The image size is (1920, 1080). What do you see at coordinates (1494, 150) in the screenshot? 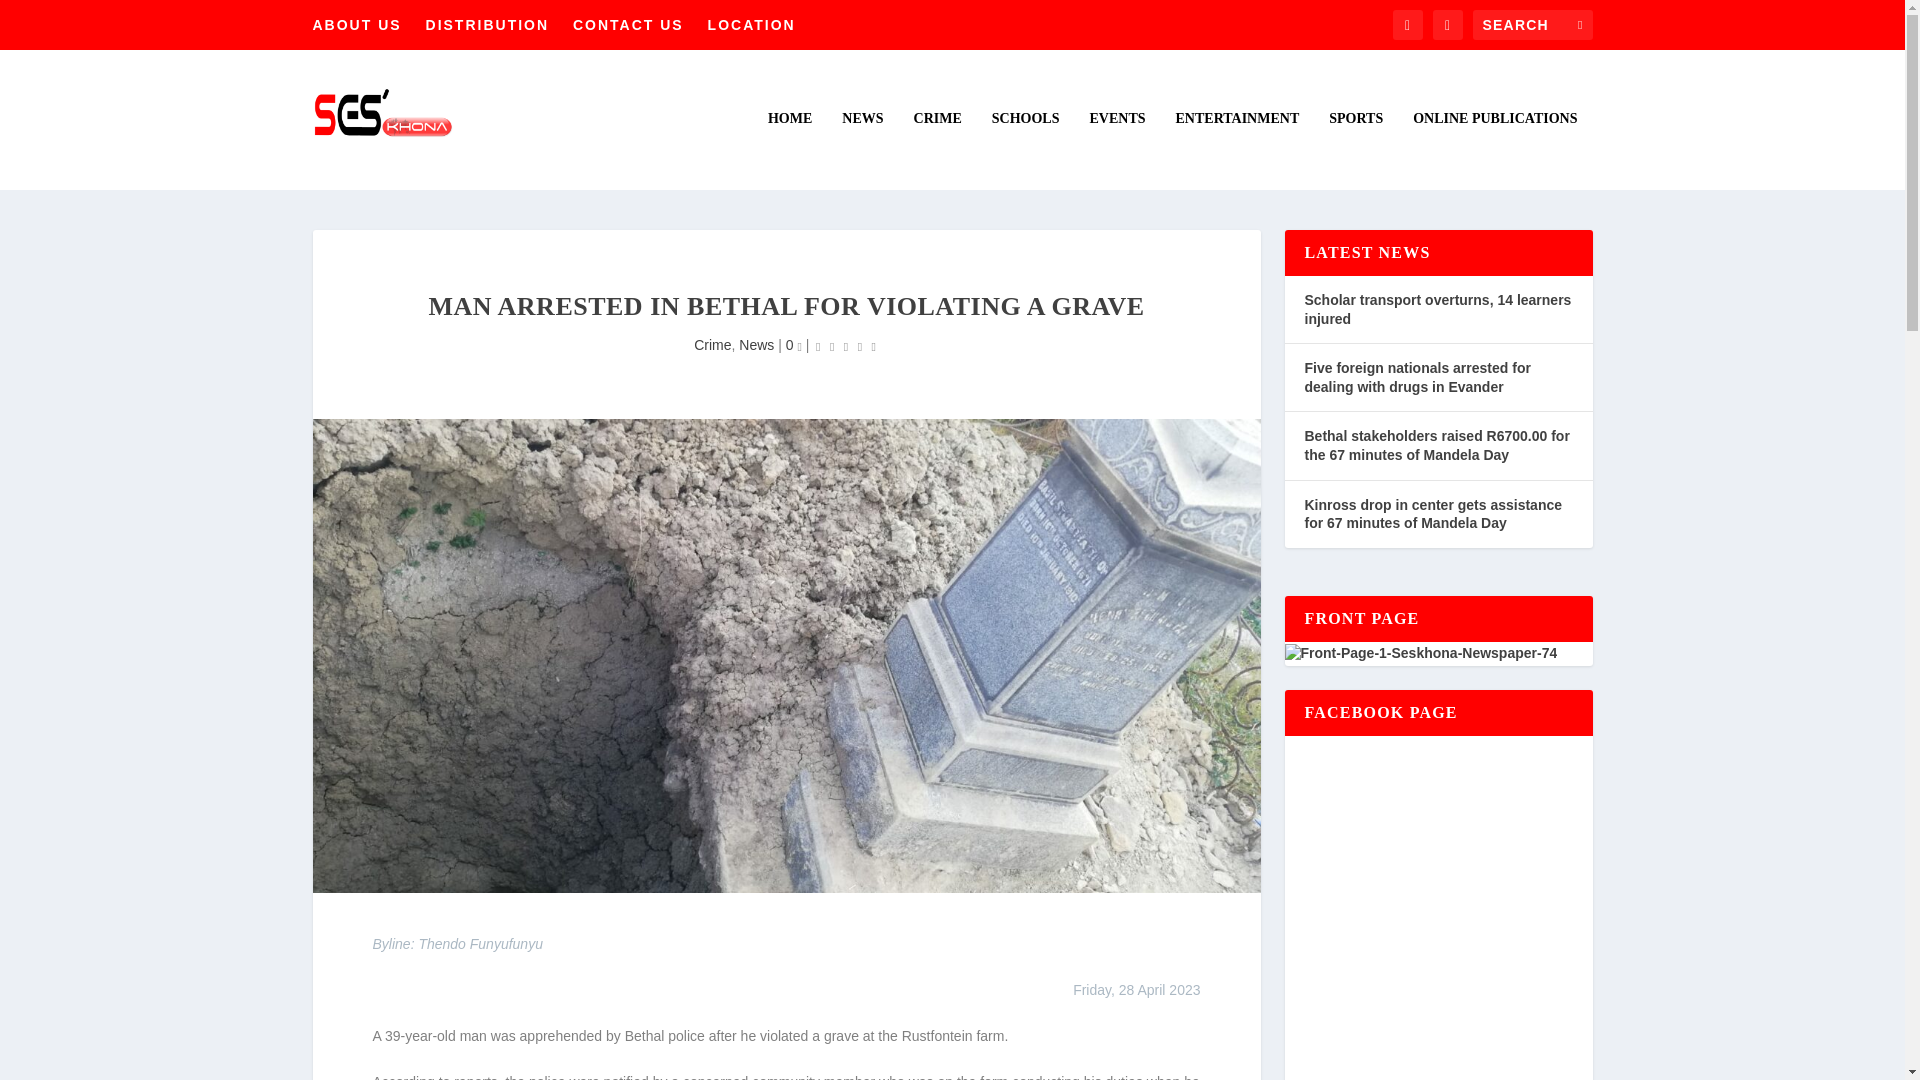
I see `ONLINE PUBLICATIONS` at bounding box center [1494, 150].